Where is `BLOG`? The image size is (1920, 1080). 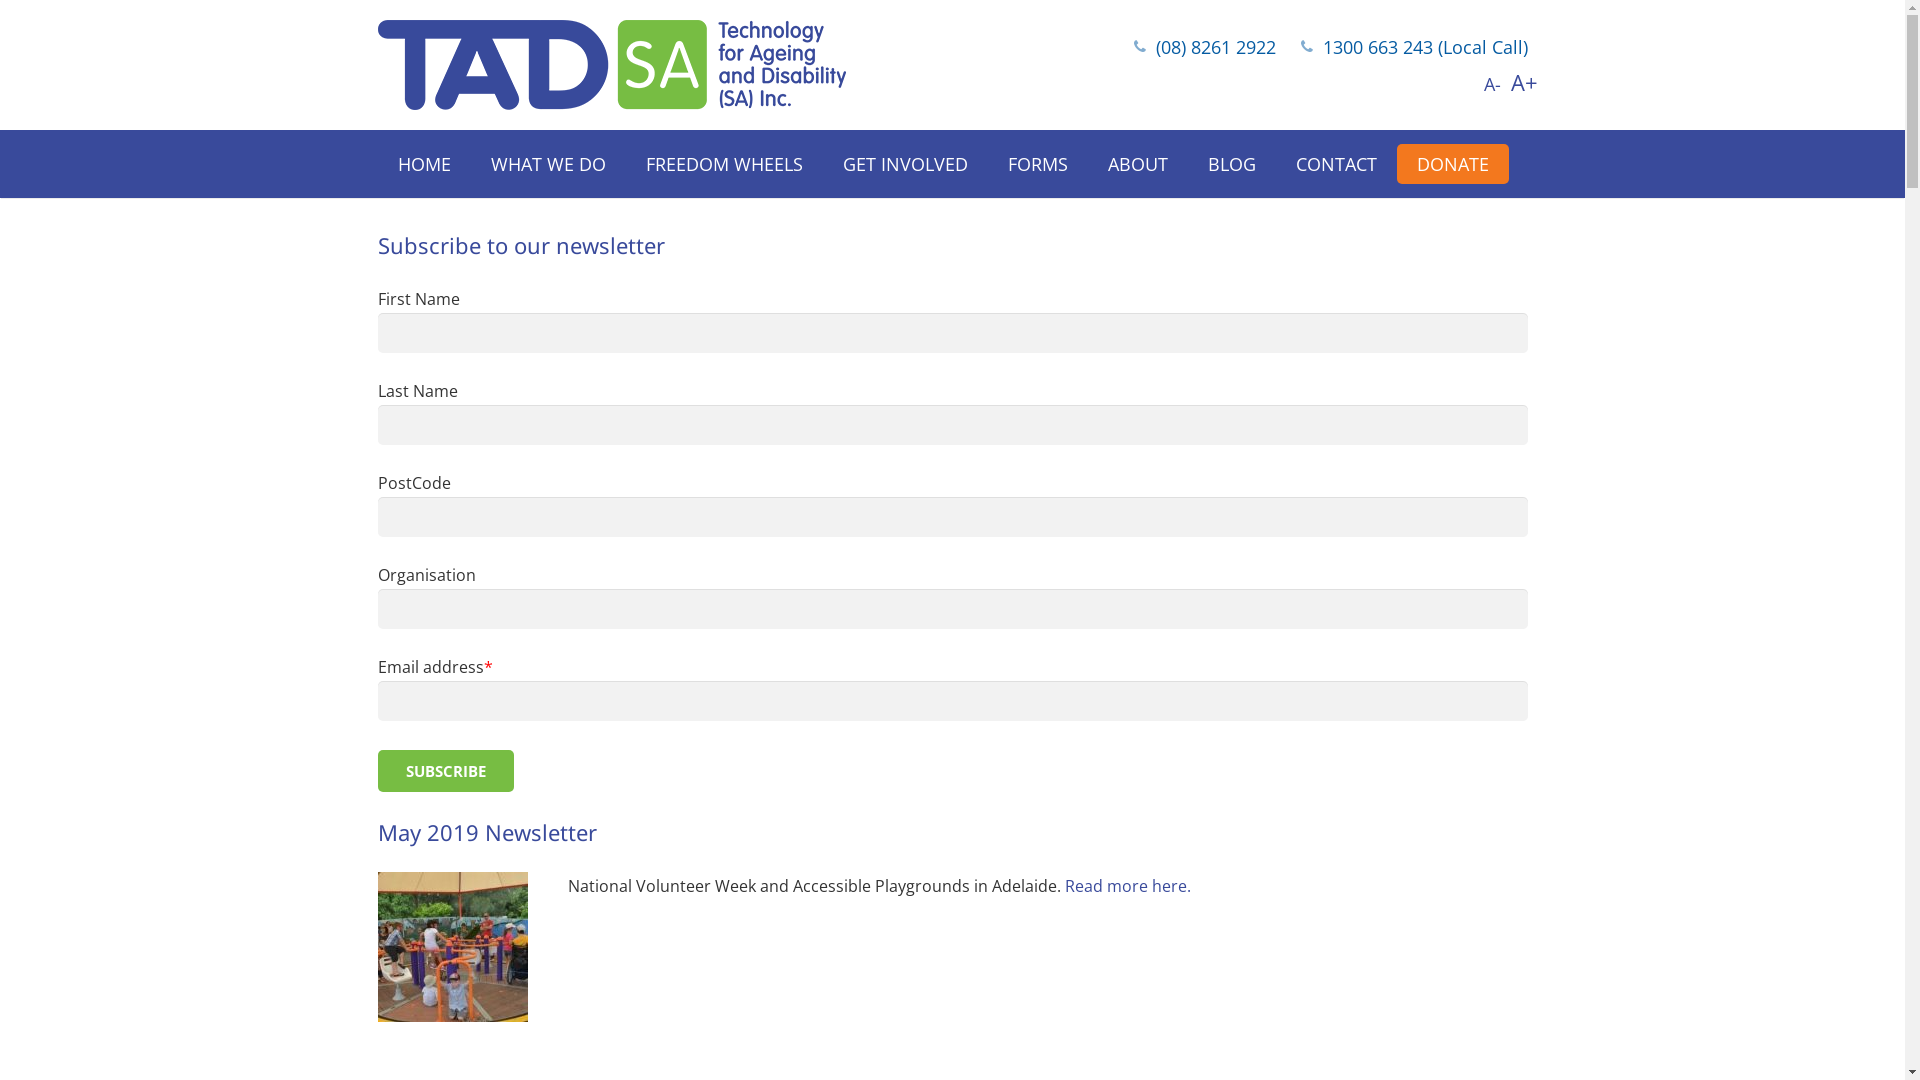
BLOG is located at coordinates (1232, 164).